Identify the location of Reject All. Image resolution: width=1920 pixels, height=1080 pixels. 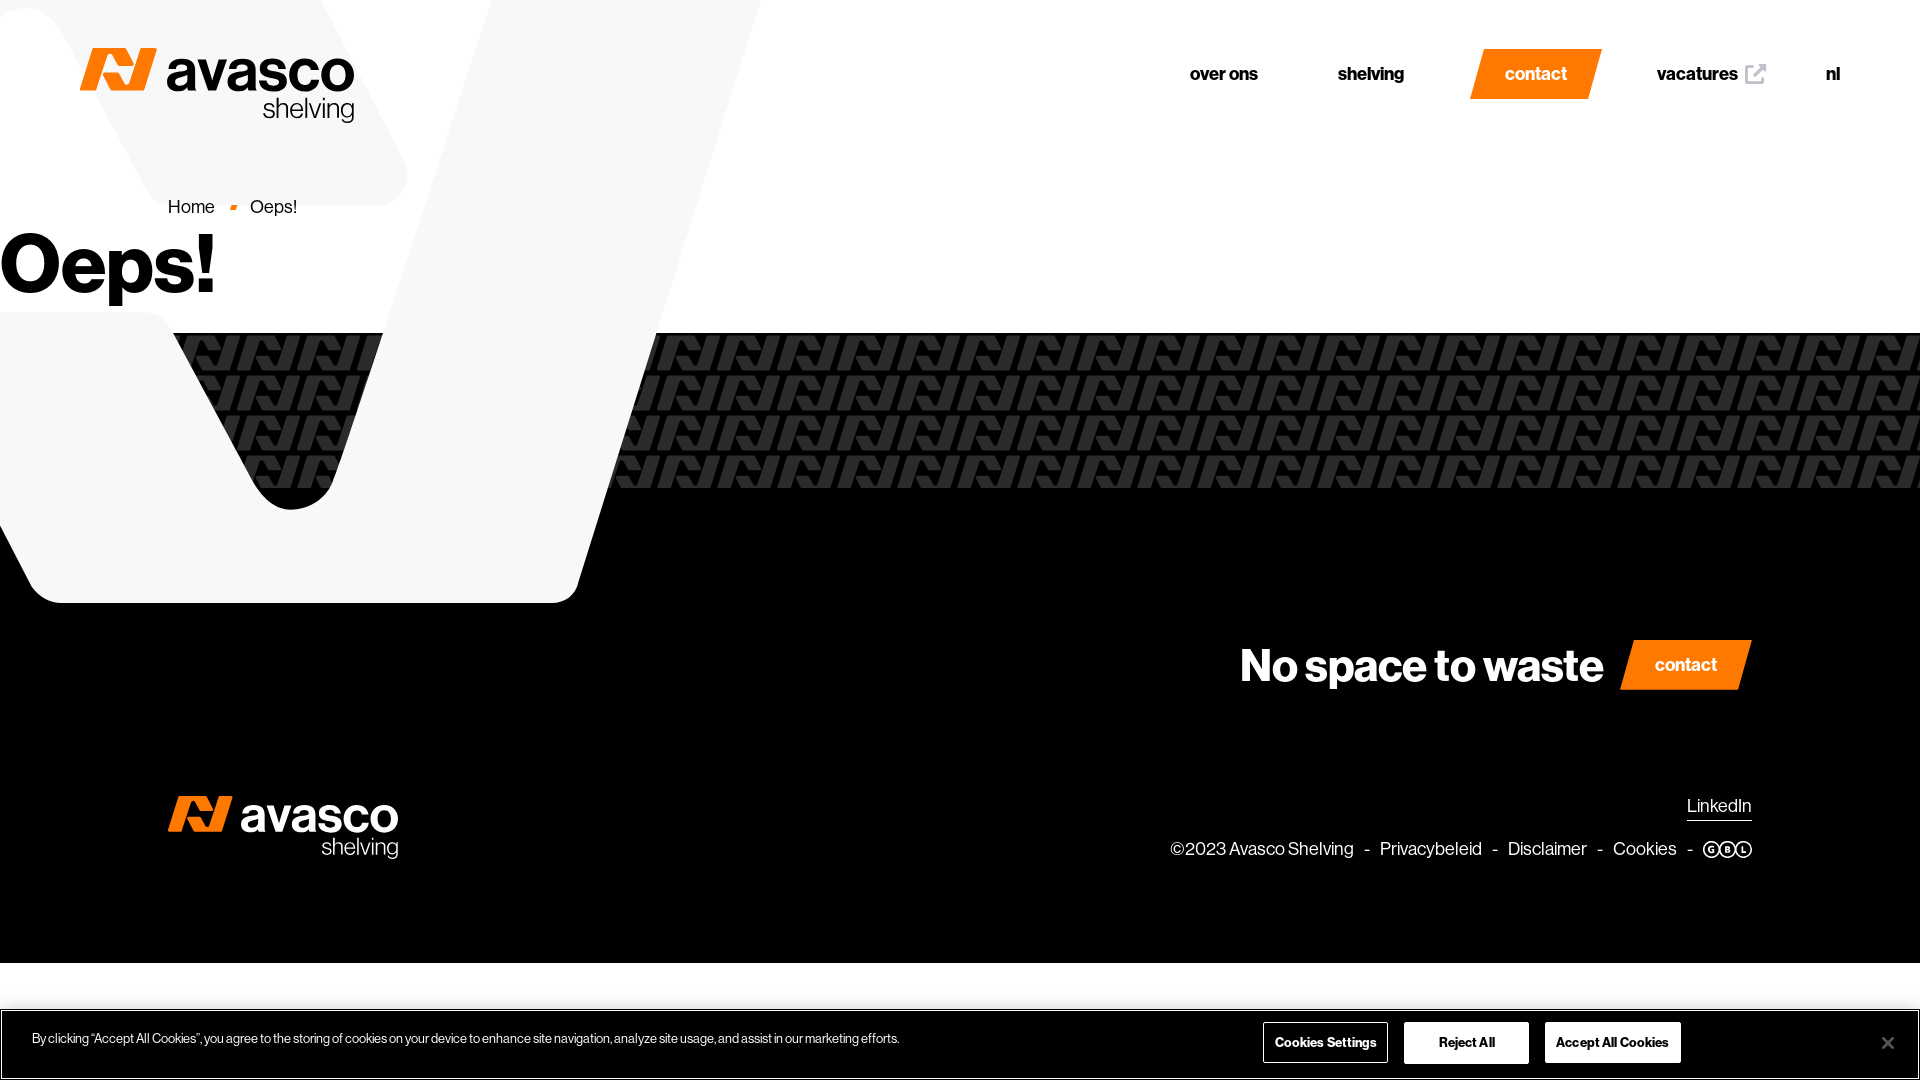
(1466, 1043).